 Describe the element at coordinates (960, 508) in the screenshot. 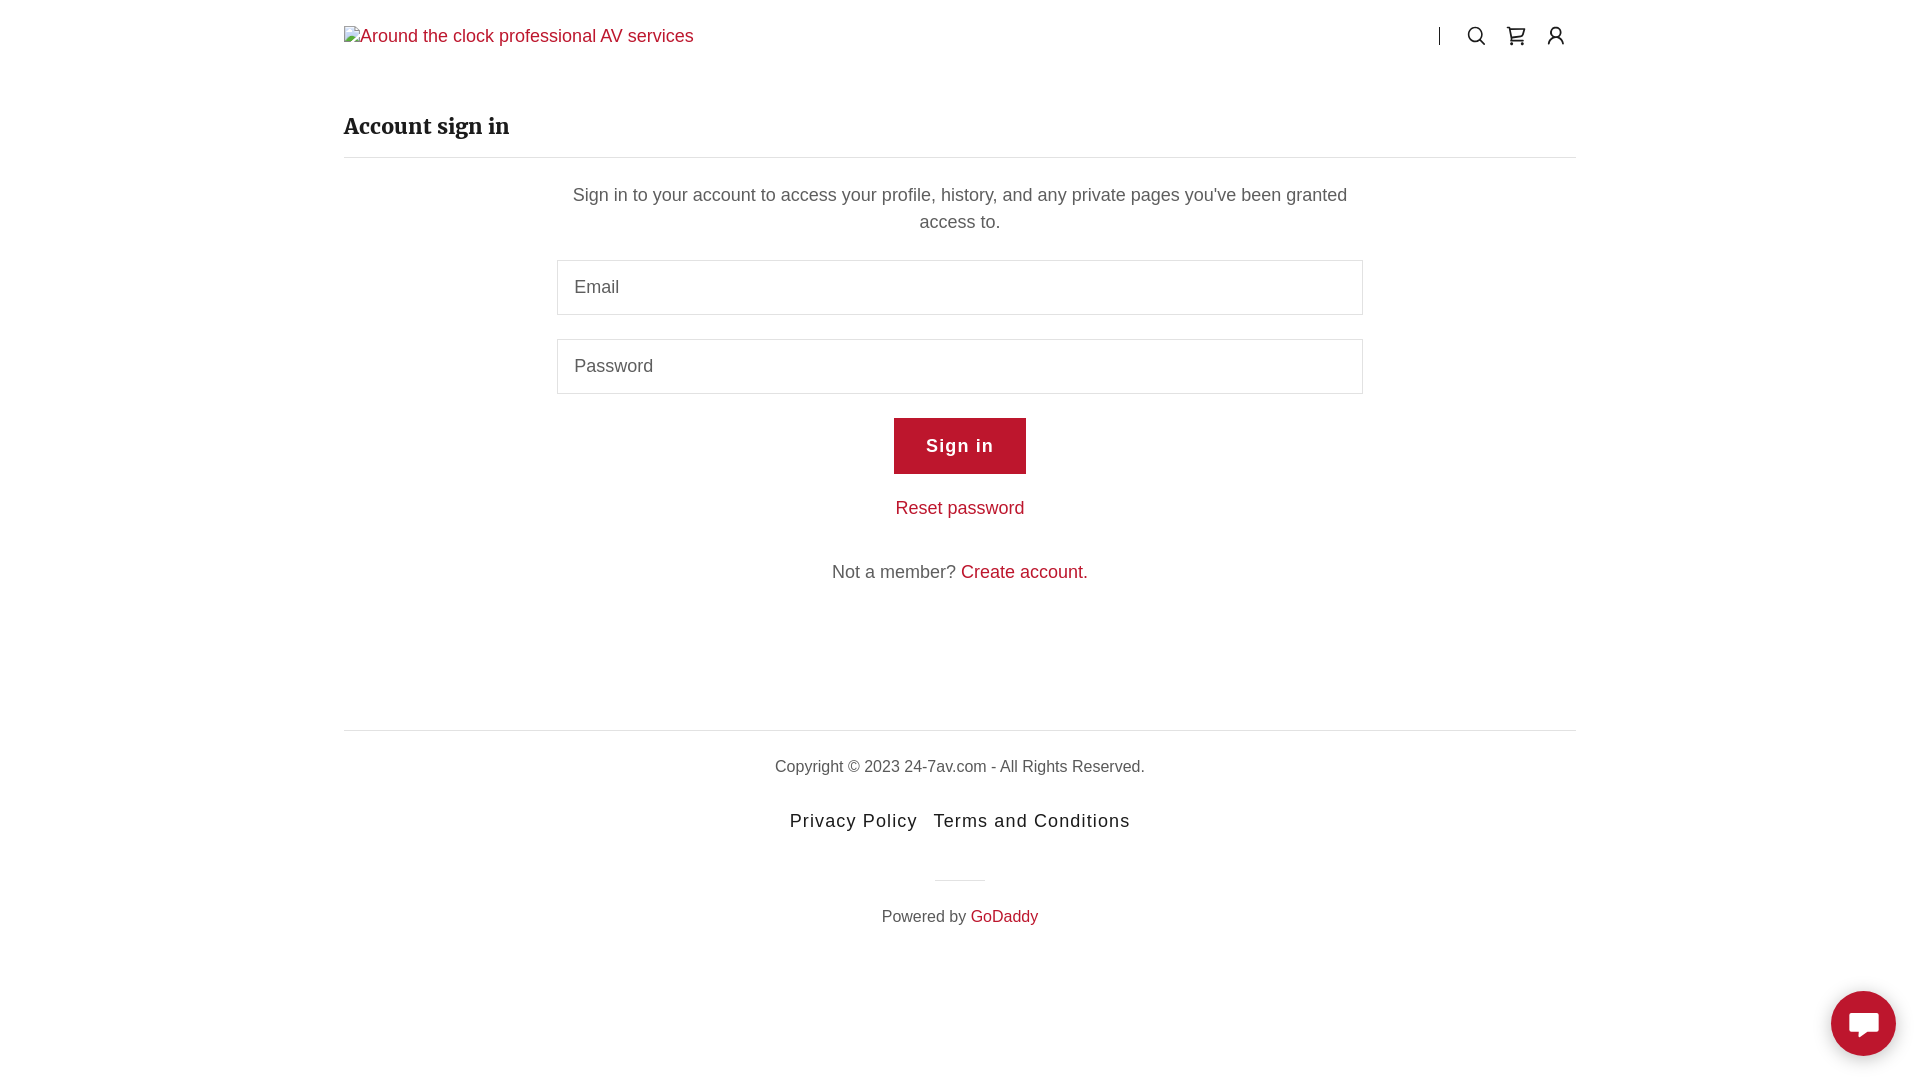

I see `Reset password` at that location.